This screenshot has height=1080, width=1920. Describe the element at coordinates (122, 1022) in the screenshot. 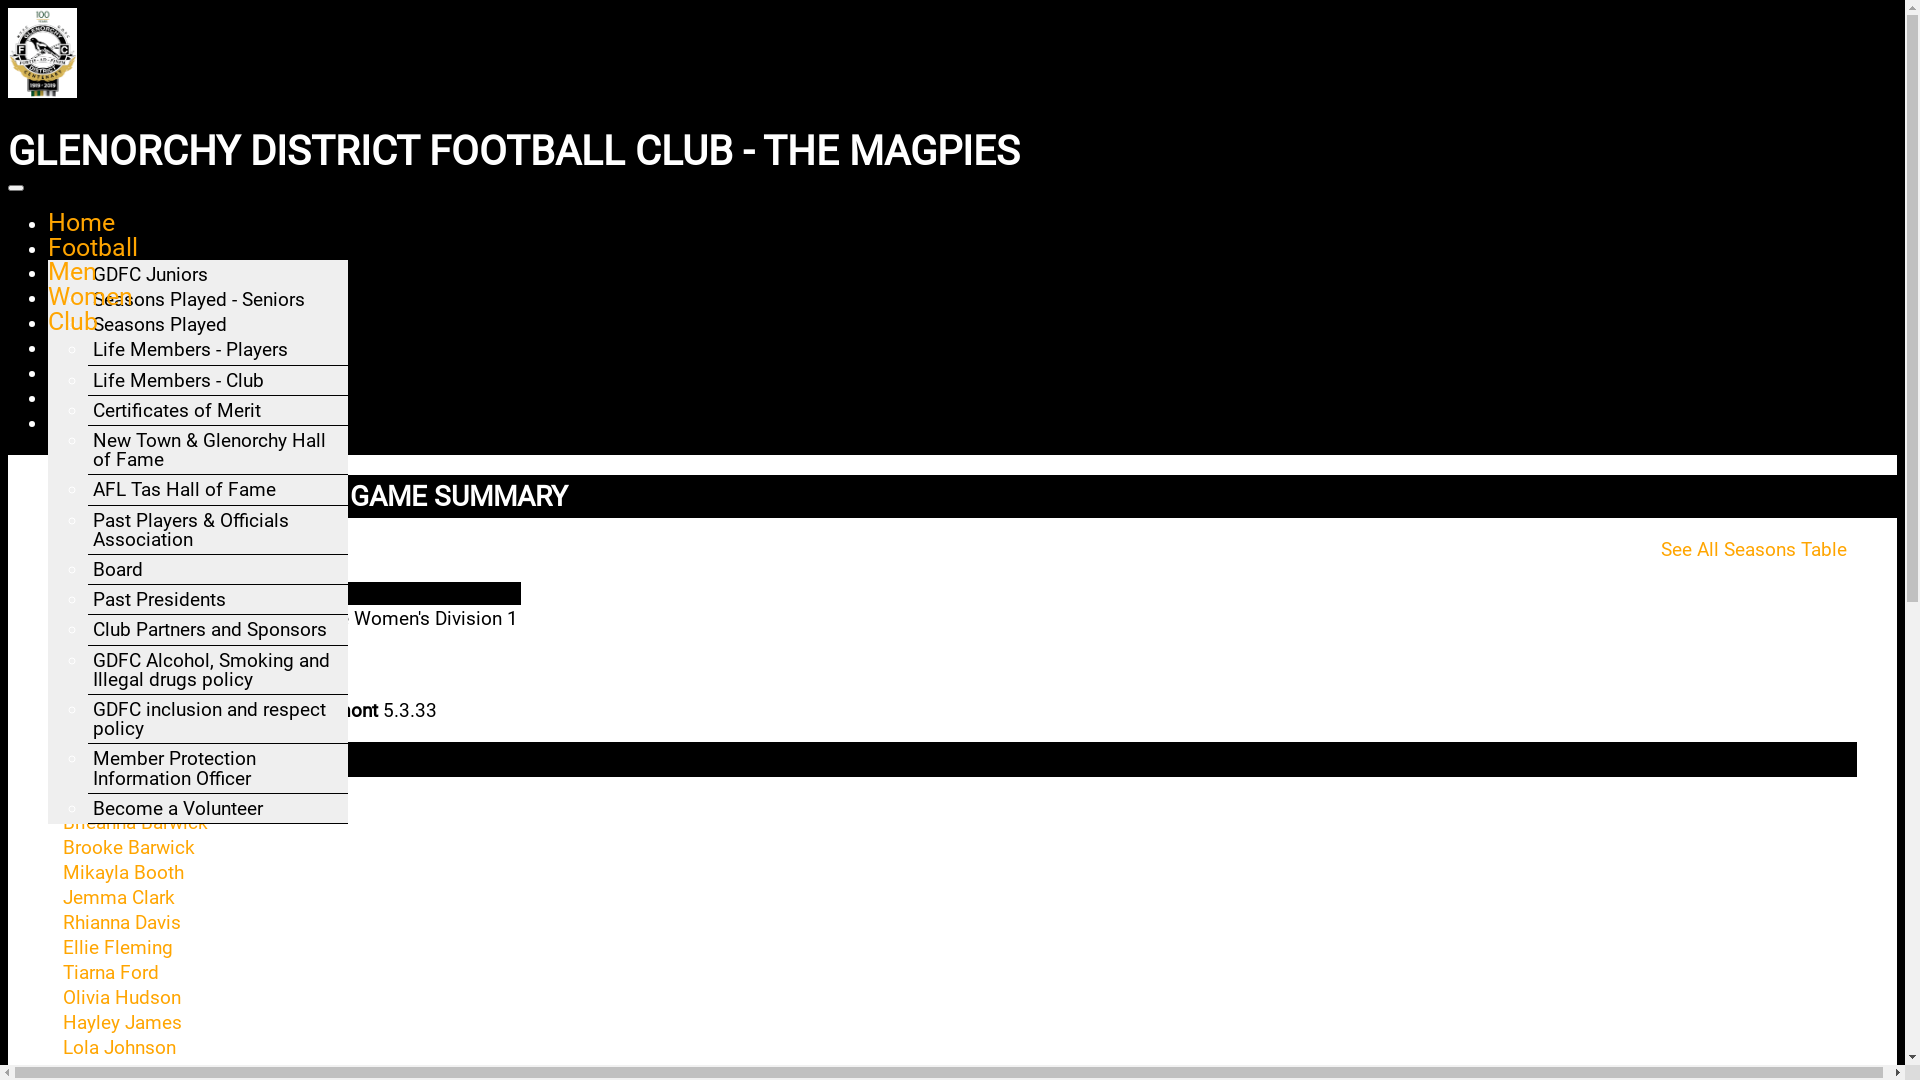

I see `Hayley James` at that location.